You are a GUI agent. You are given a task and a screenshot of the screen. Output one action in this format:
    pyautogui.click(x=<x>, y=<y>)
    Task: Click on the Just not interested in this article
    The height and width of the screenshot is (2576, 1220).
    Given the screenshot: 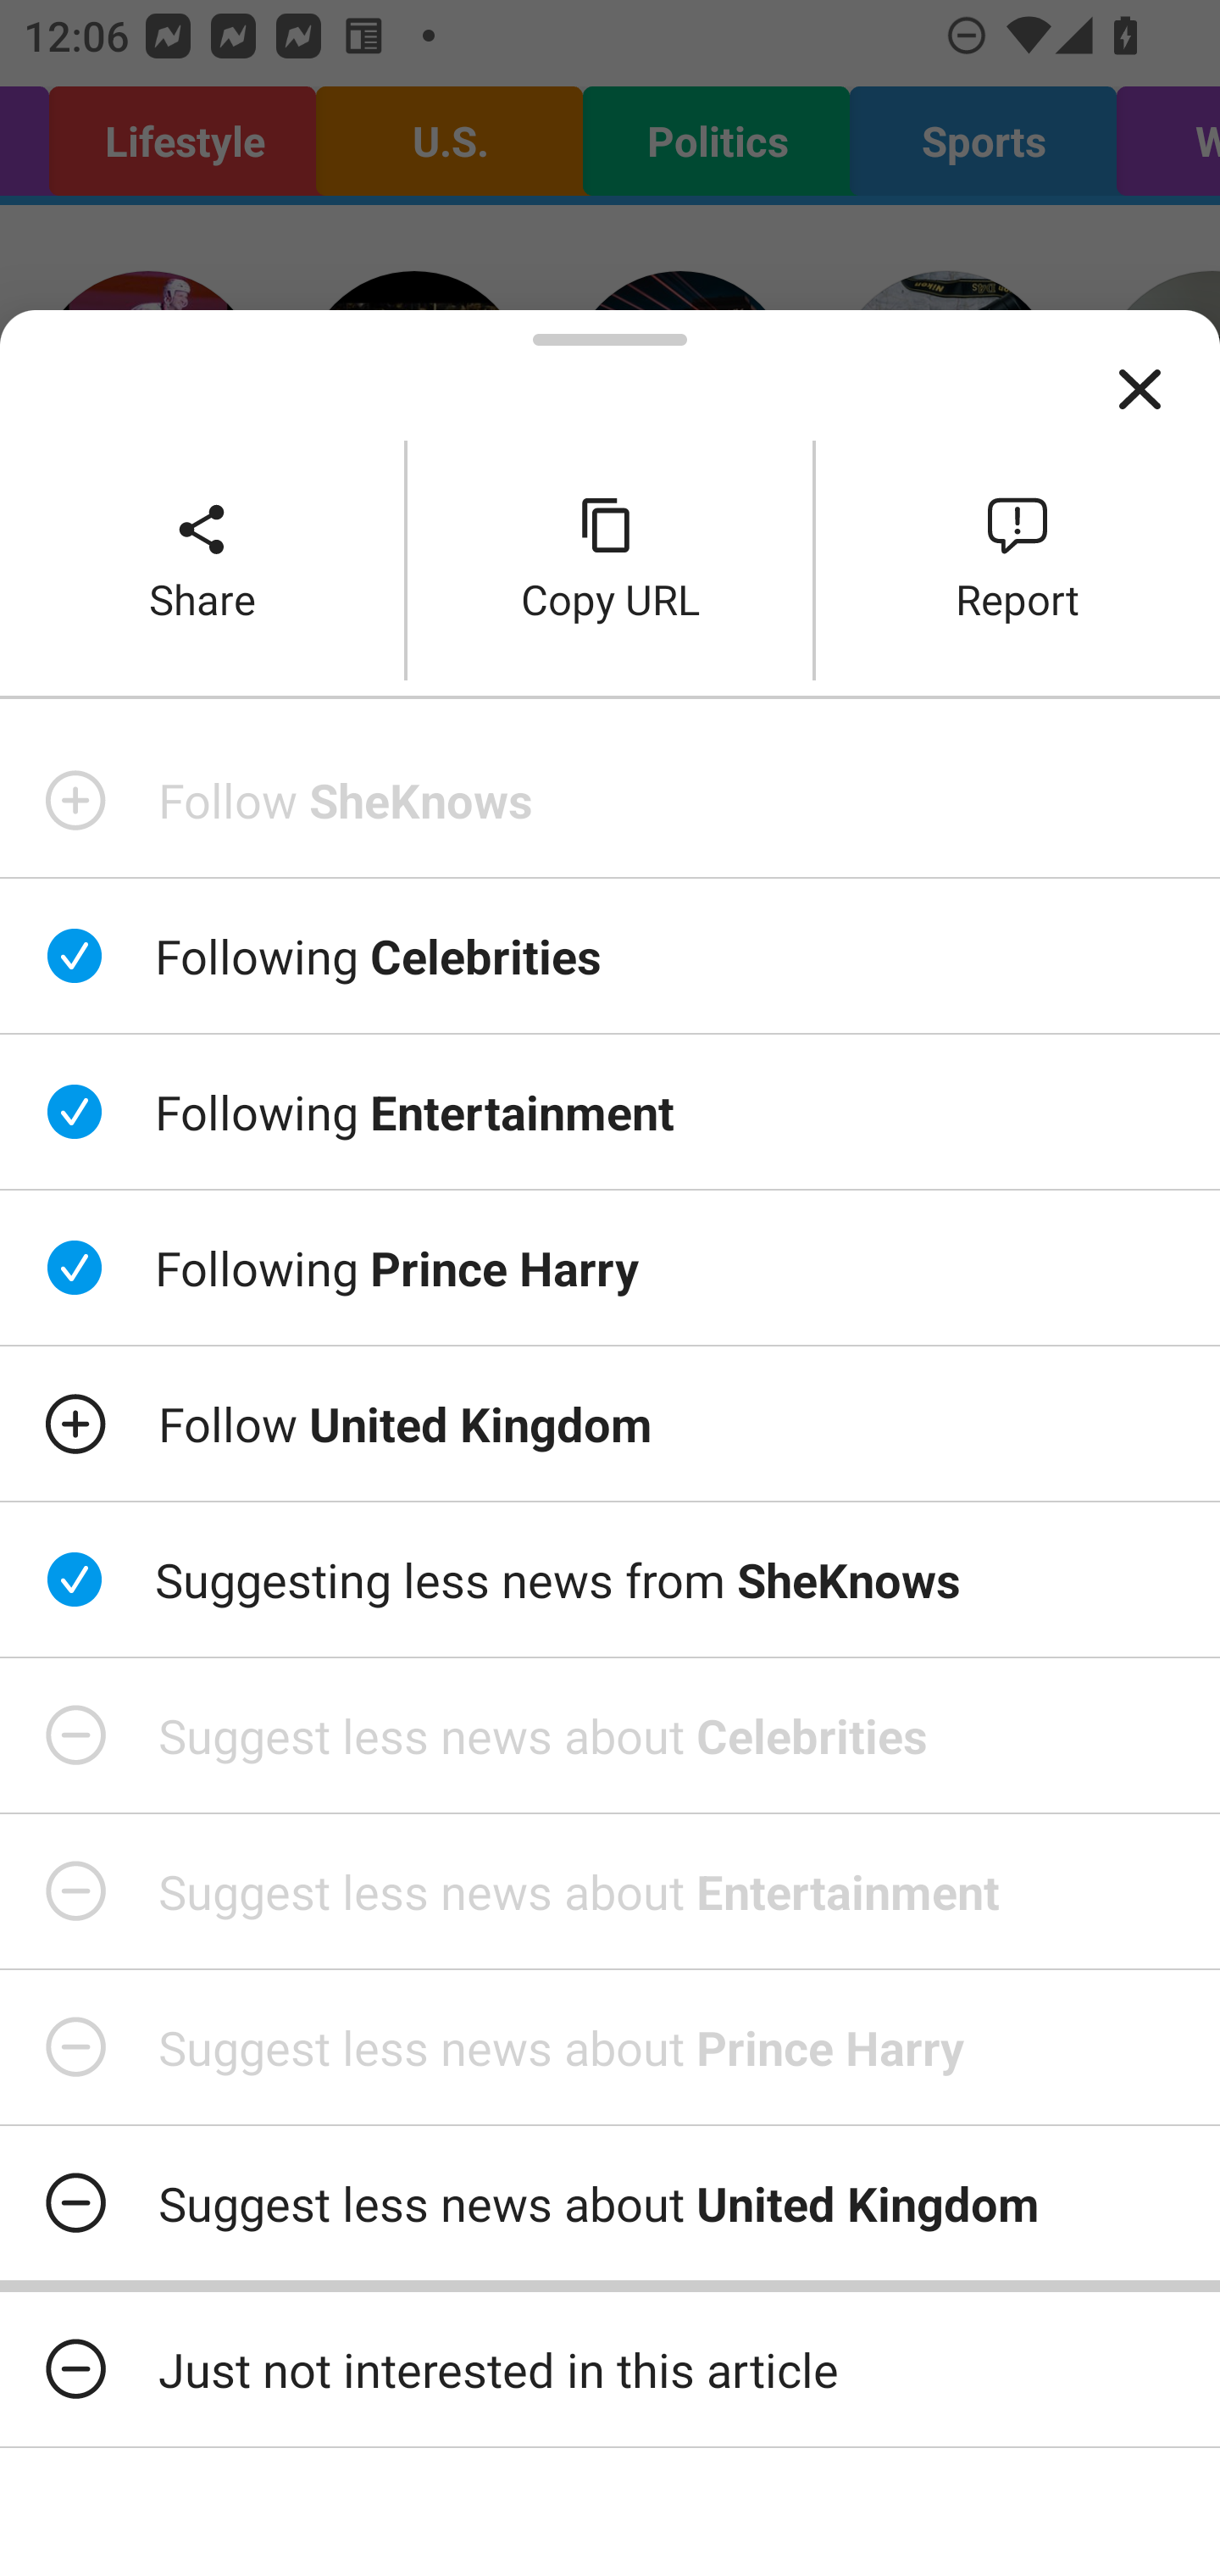 What is the action you would take?
    pyautogui.click(x=610, y=2369)
    